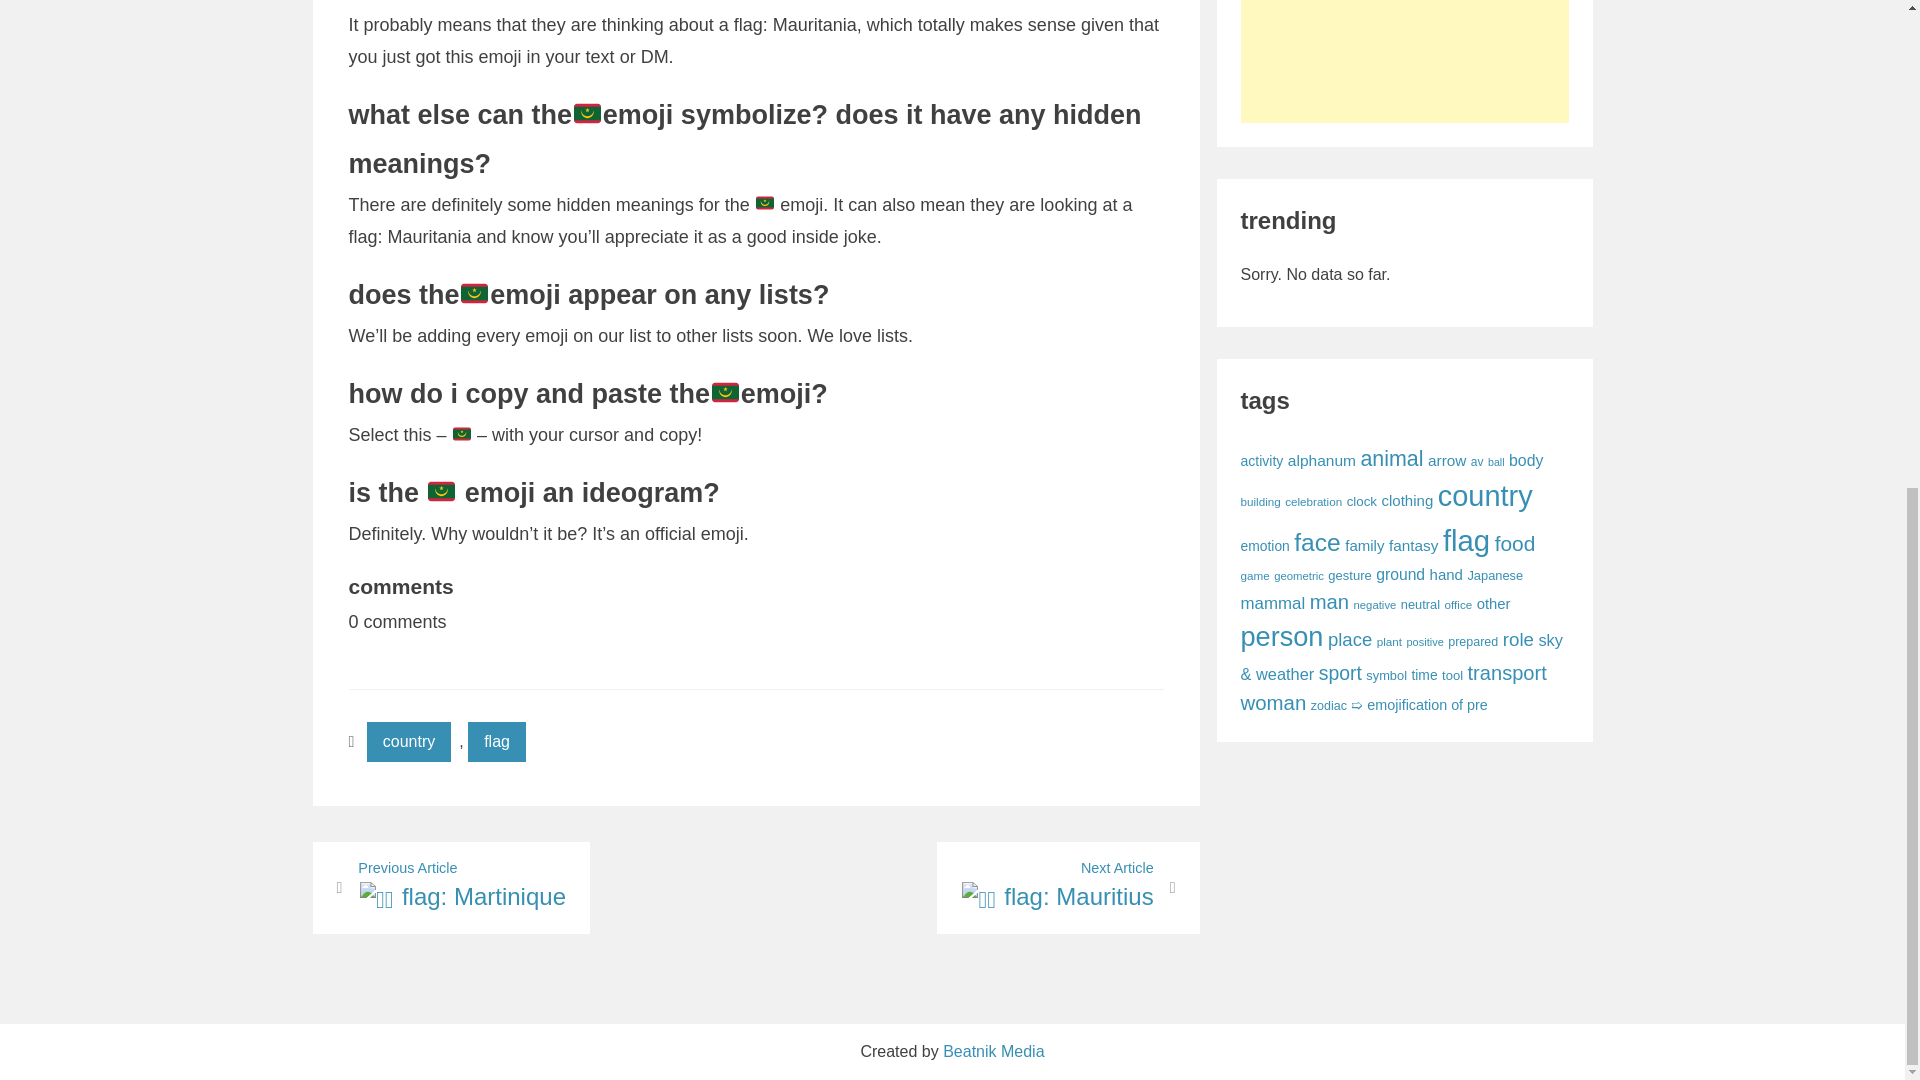 Image resolution: width=1920 pixels, height=1080 pixels. I want to click on celebration, so click(1313, 500).